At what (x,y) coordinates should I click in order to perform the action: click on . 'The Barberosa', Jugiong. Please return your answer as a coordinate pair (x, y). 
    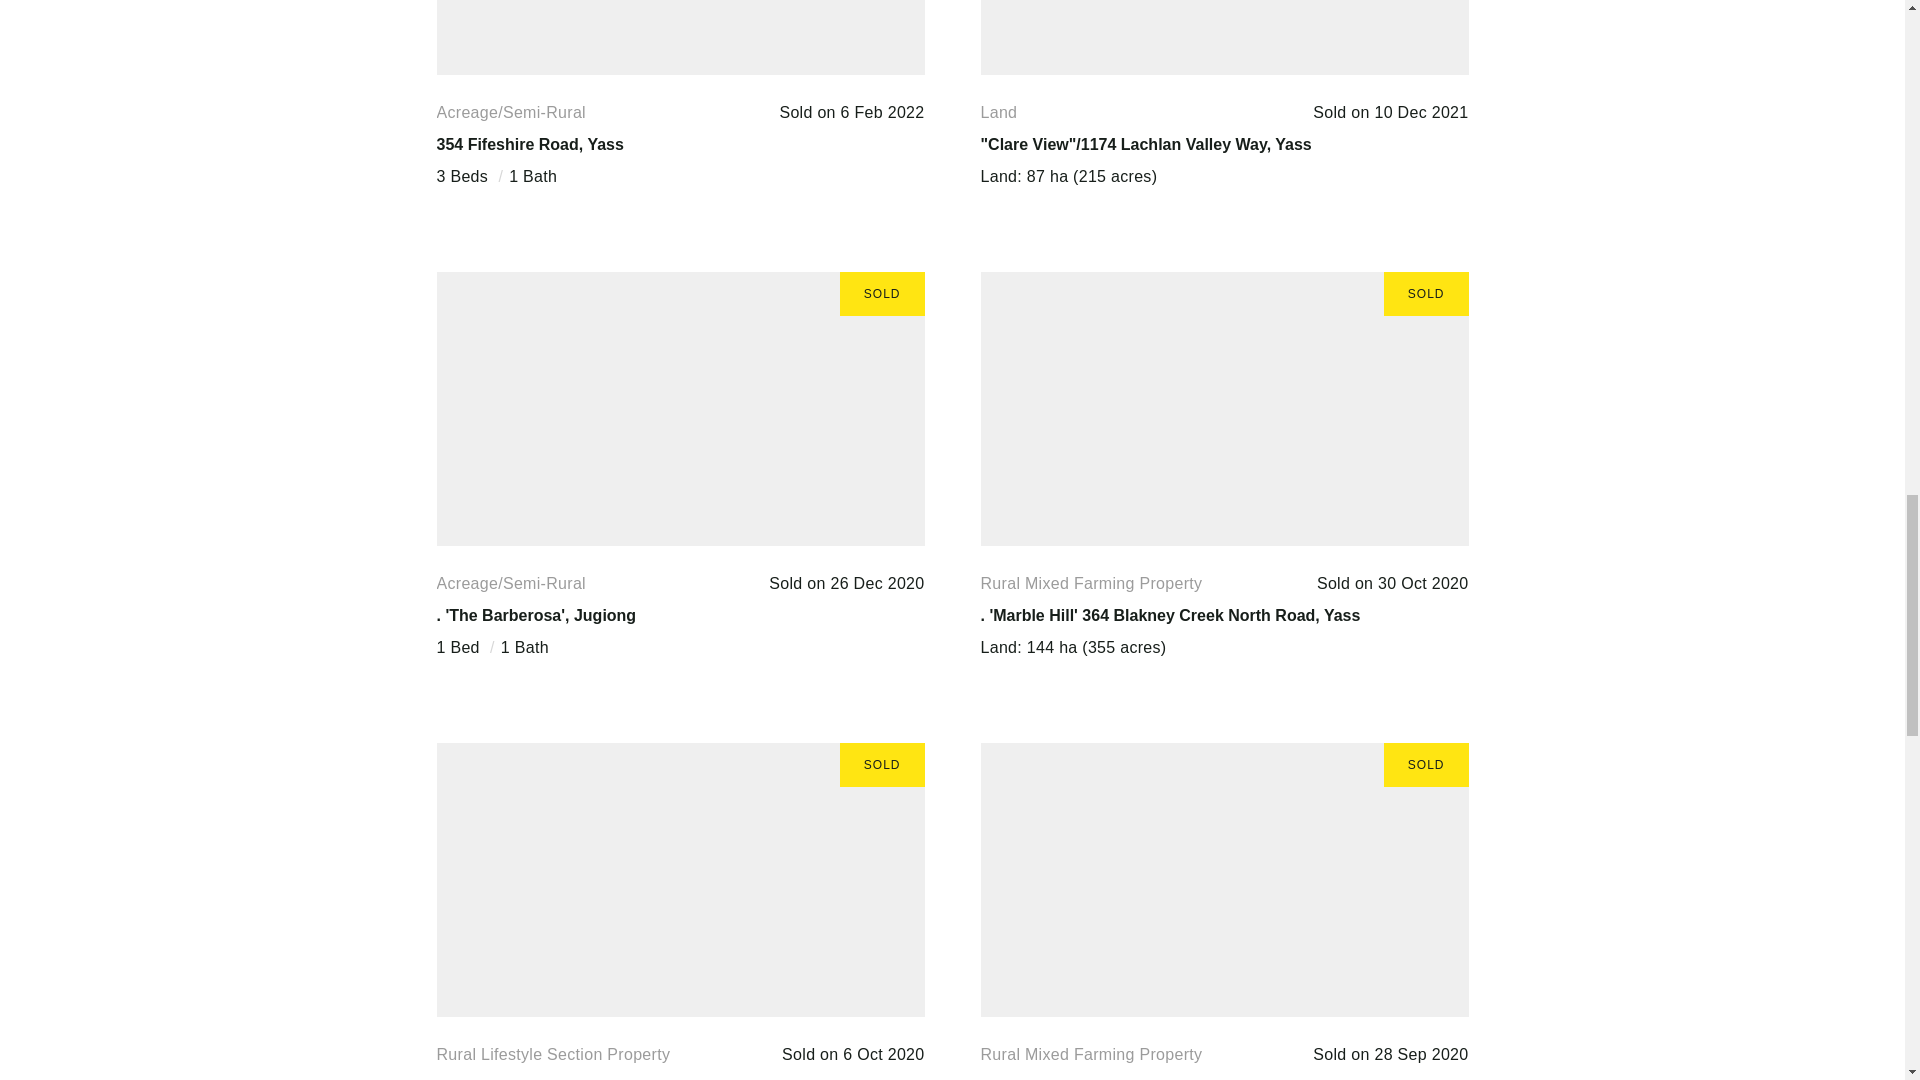
    Looking at the image, I should click on (535, 615).